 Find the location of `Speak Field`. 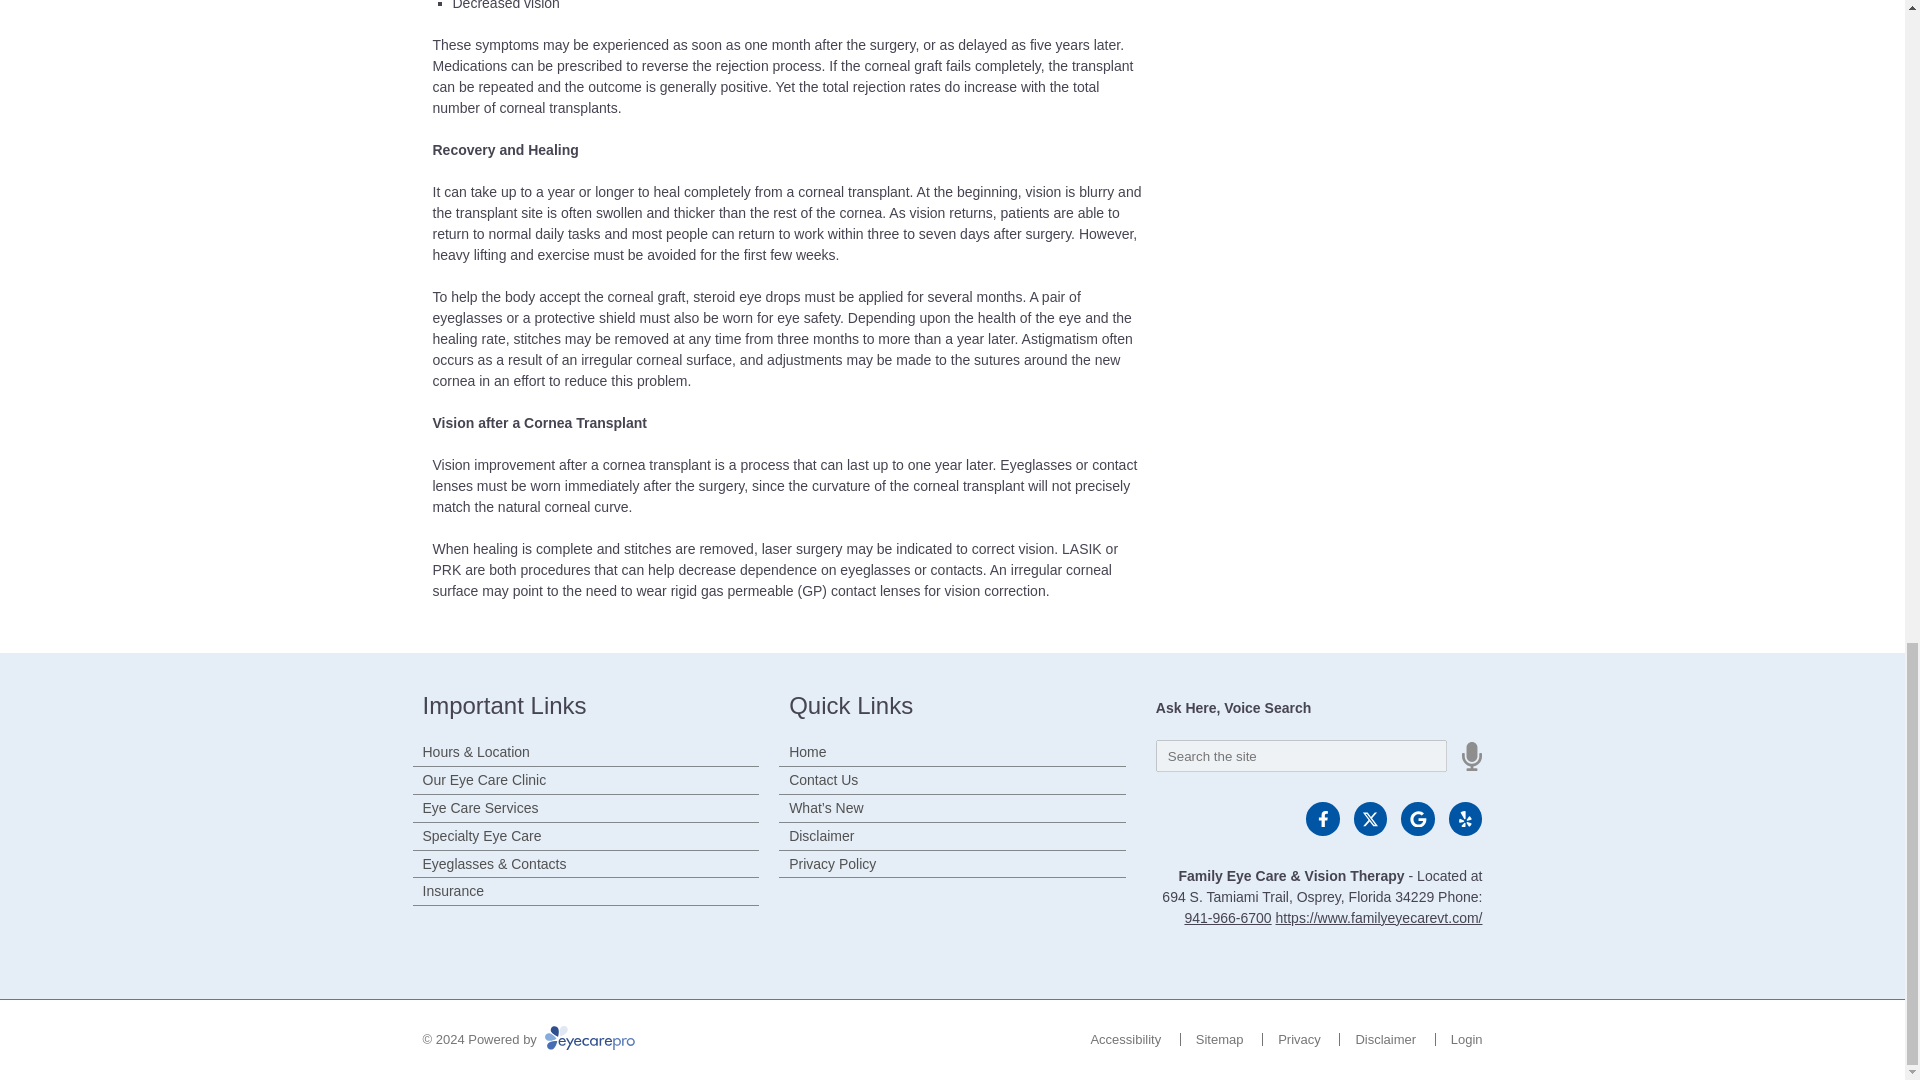

Speak Field is located at coordinates (1301, 756).